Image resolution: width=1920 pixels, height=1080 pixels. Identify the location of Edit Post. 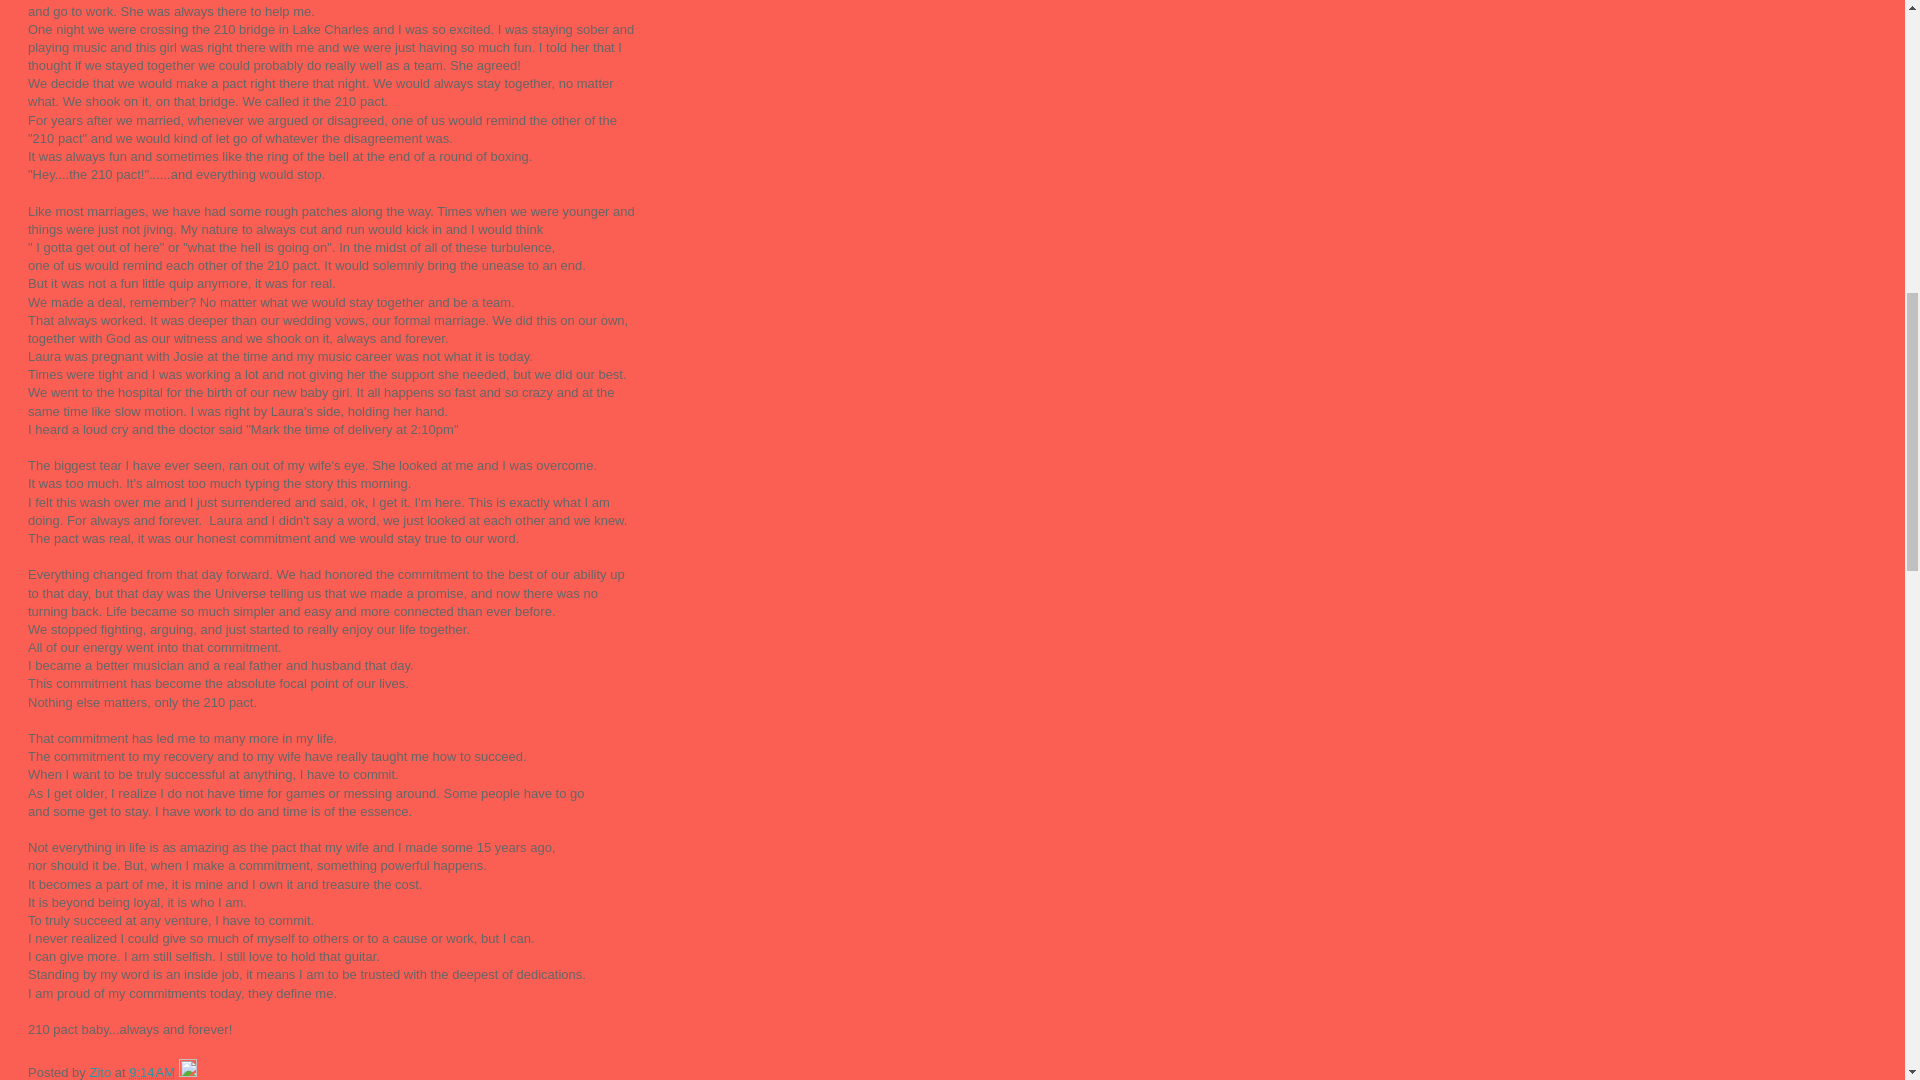
(188, 1072).